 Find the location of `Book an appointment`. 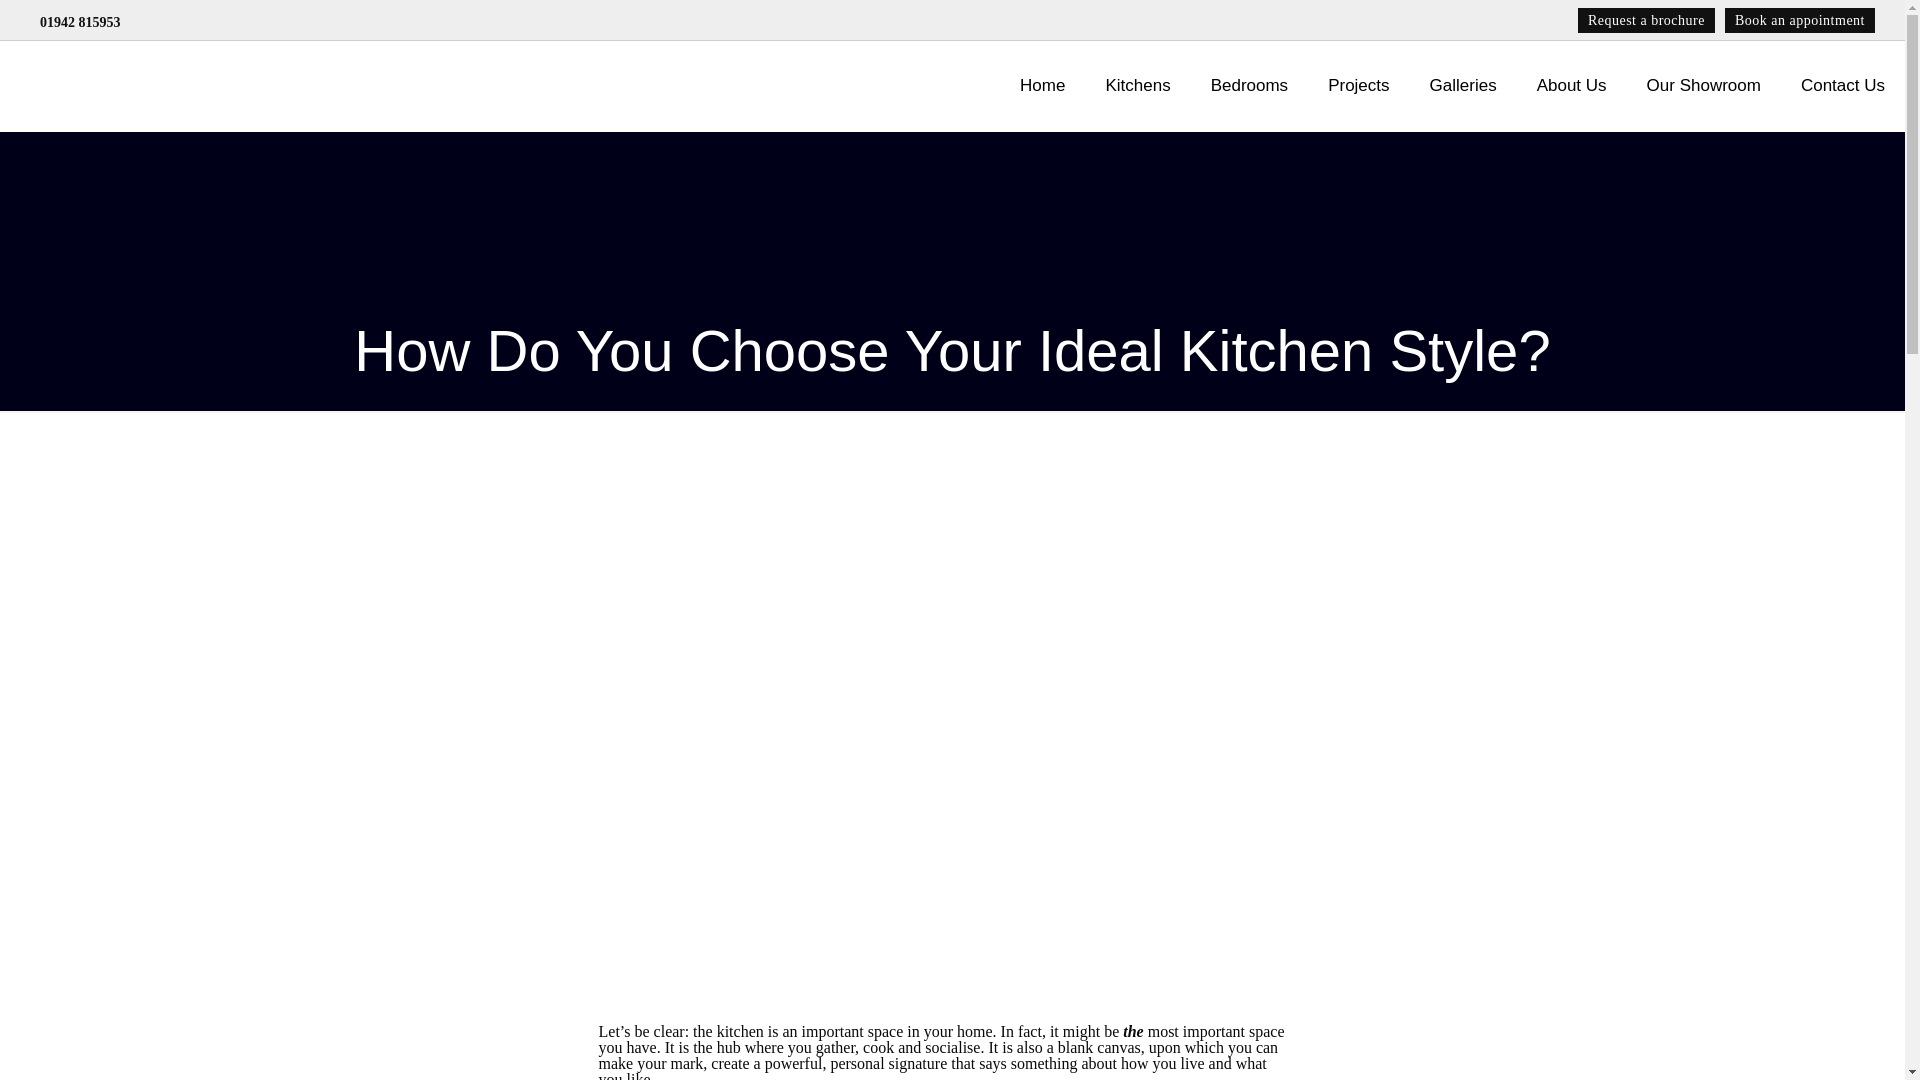

Book an appointment is located at coordinates (1800, 20).